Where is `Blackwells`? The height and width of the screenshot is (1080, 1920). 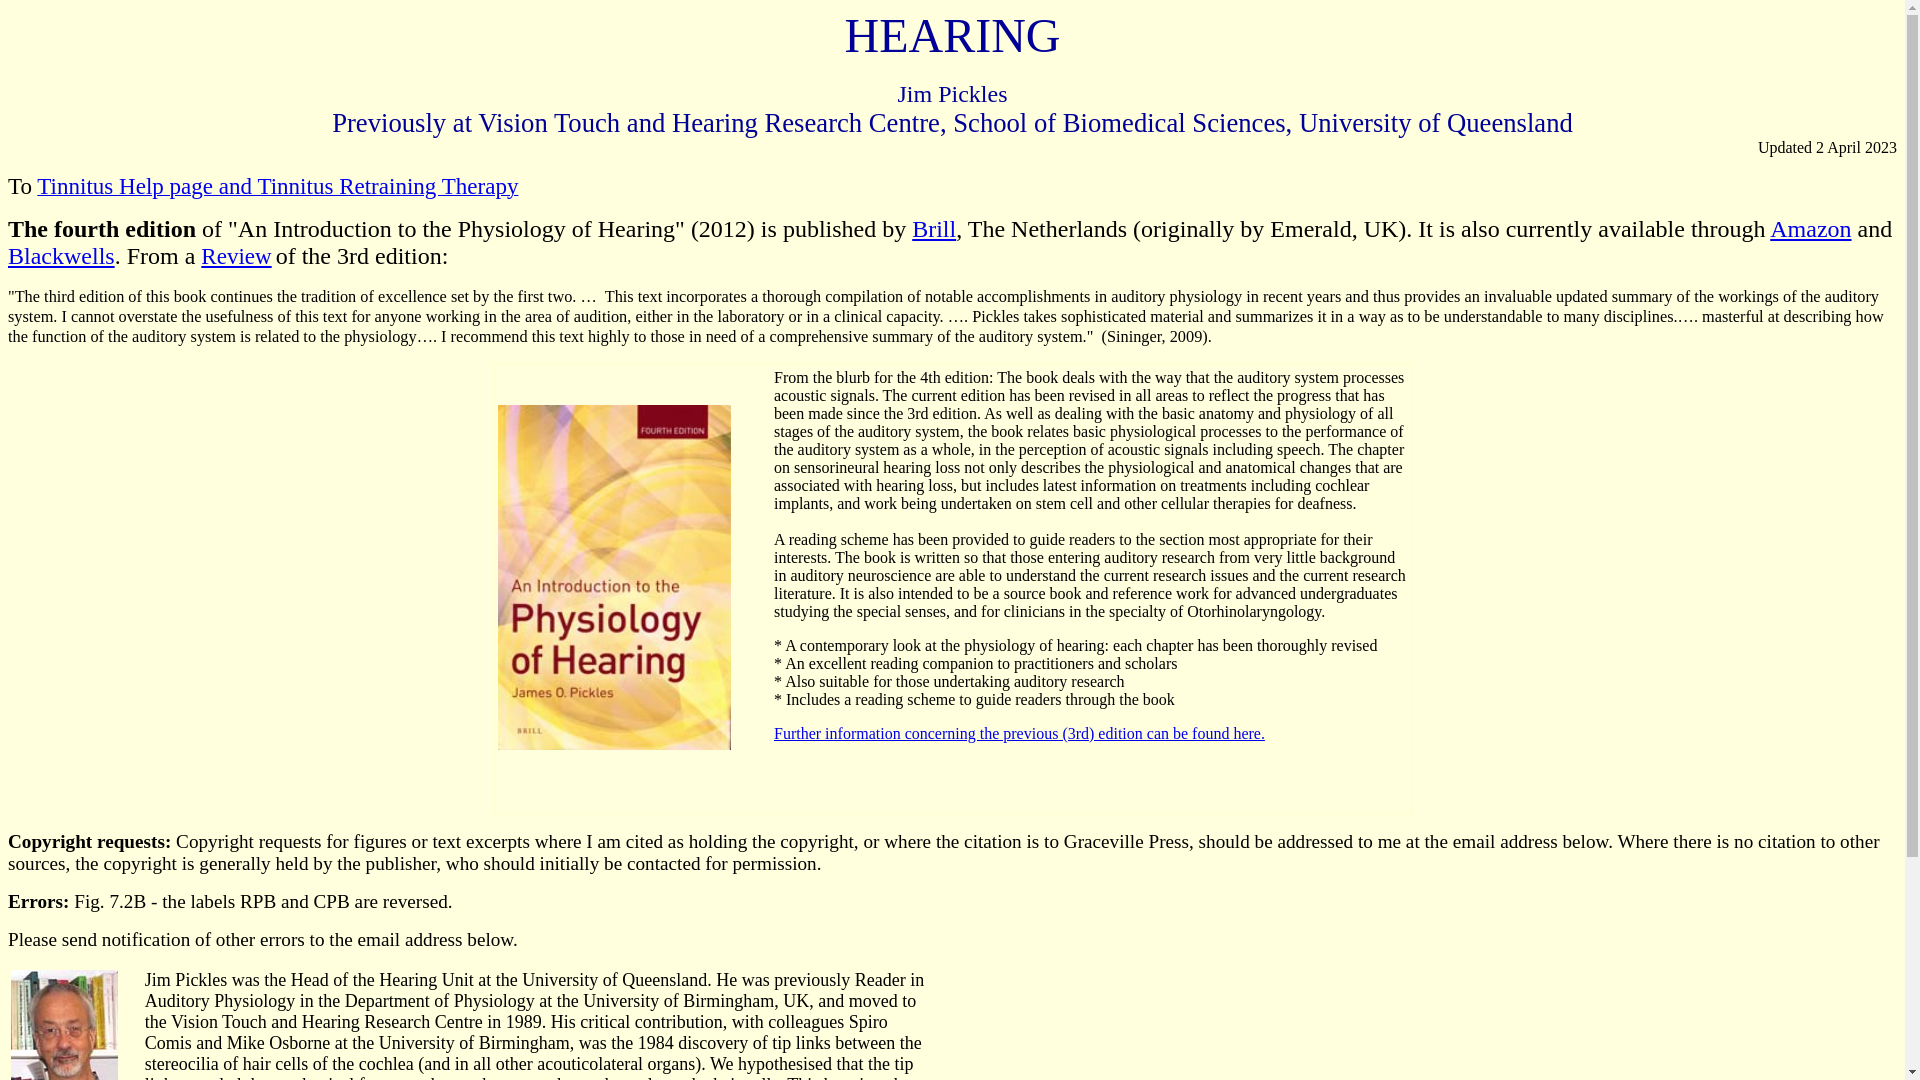 Blackwells is located at coordinates (62, 256).